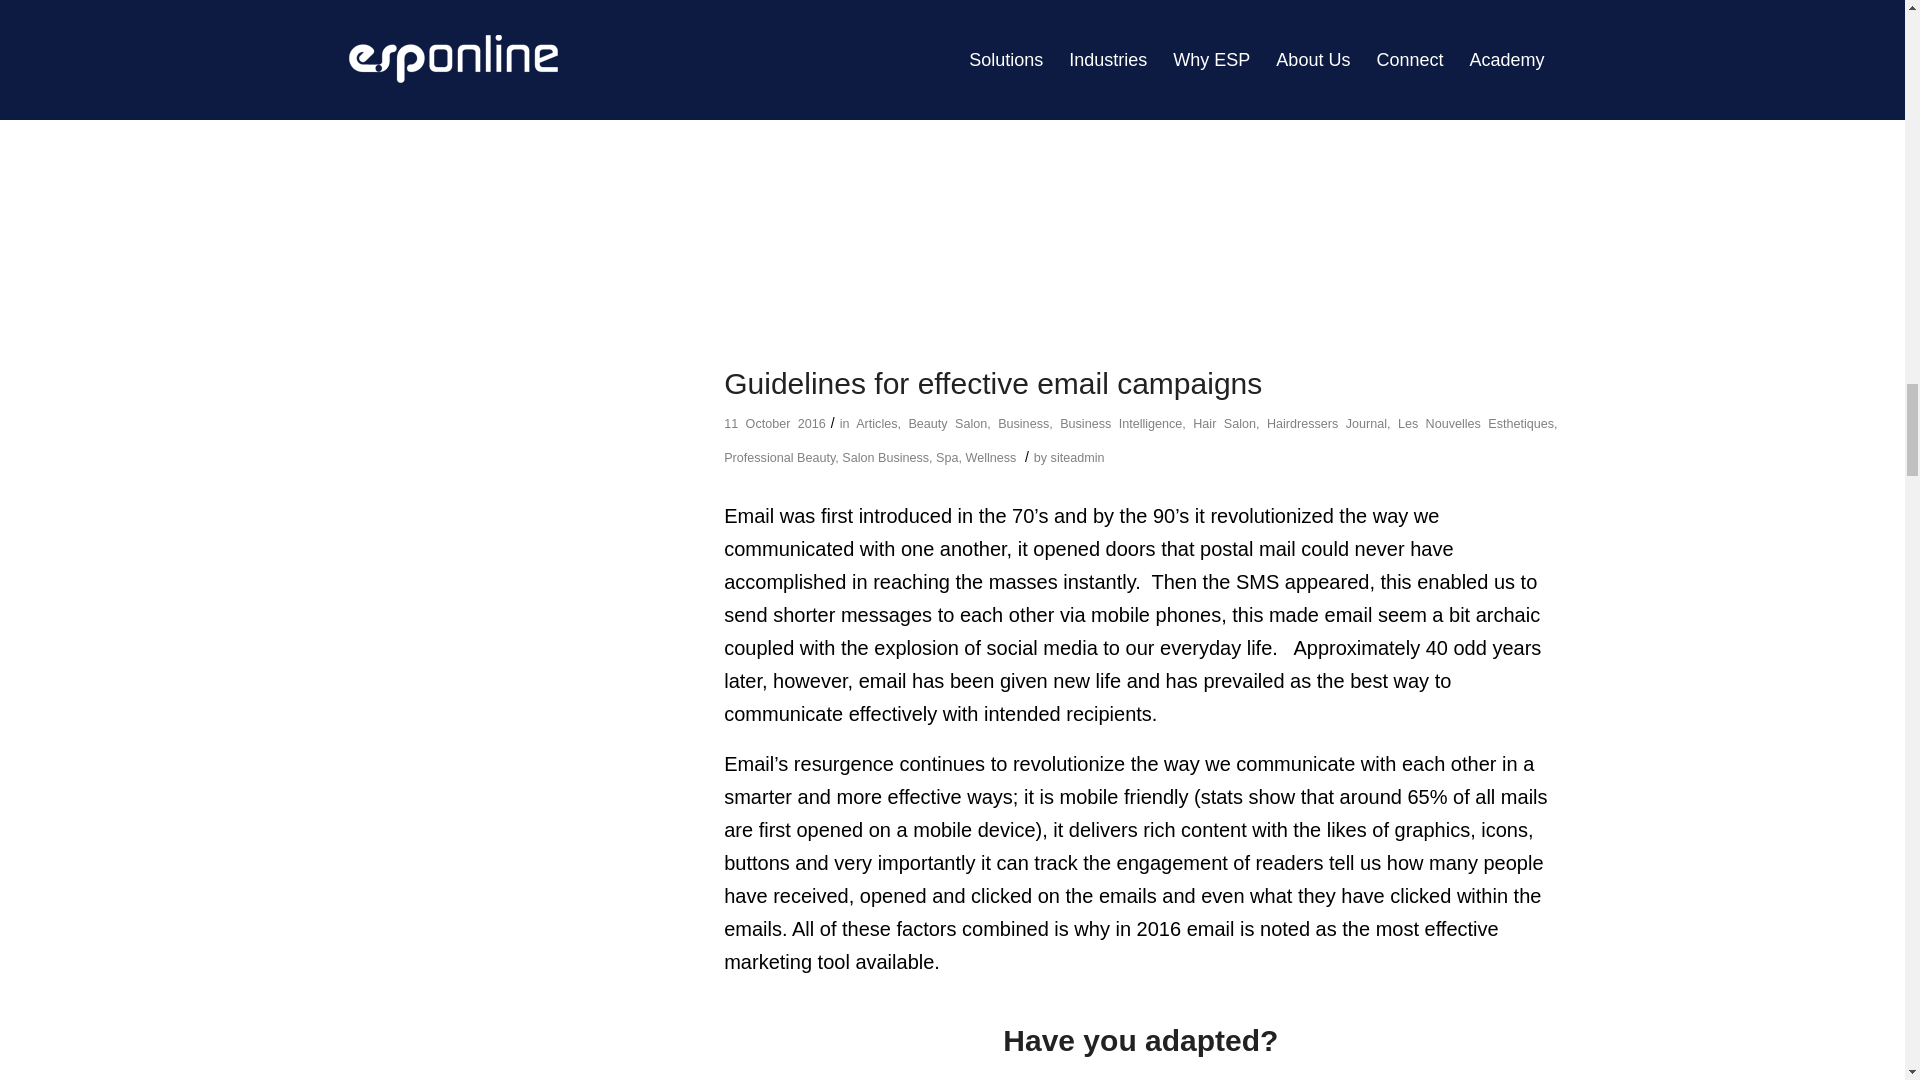 The height and width of the screenshot is (1080, 1920). Describe the element at coordinates (991, 458) in the screenshot. I see `Wellness` at that location.